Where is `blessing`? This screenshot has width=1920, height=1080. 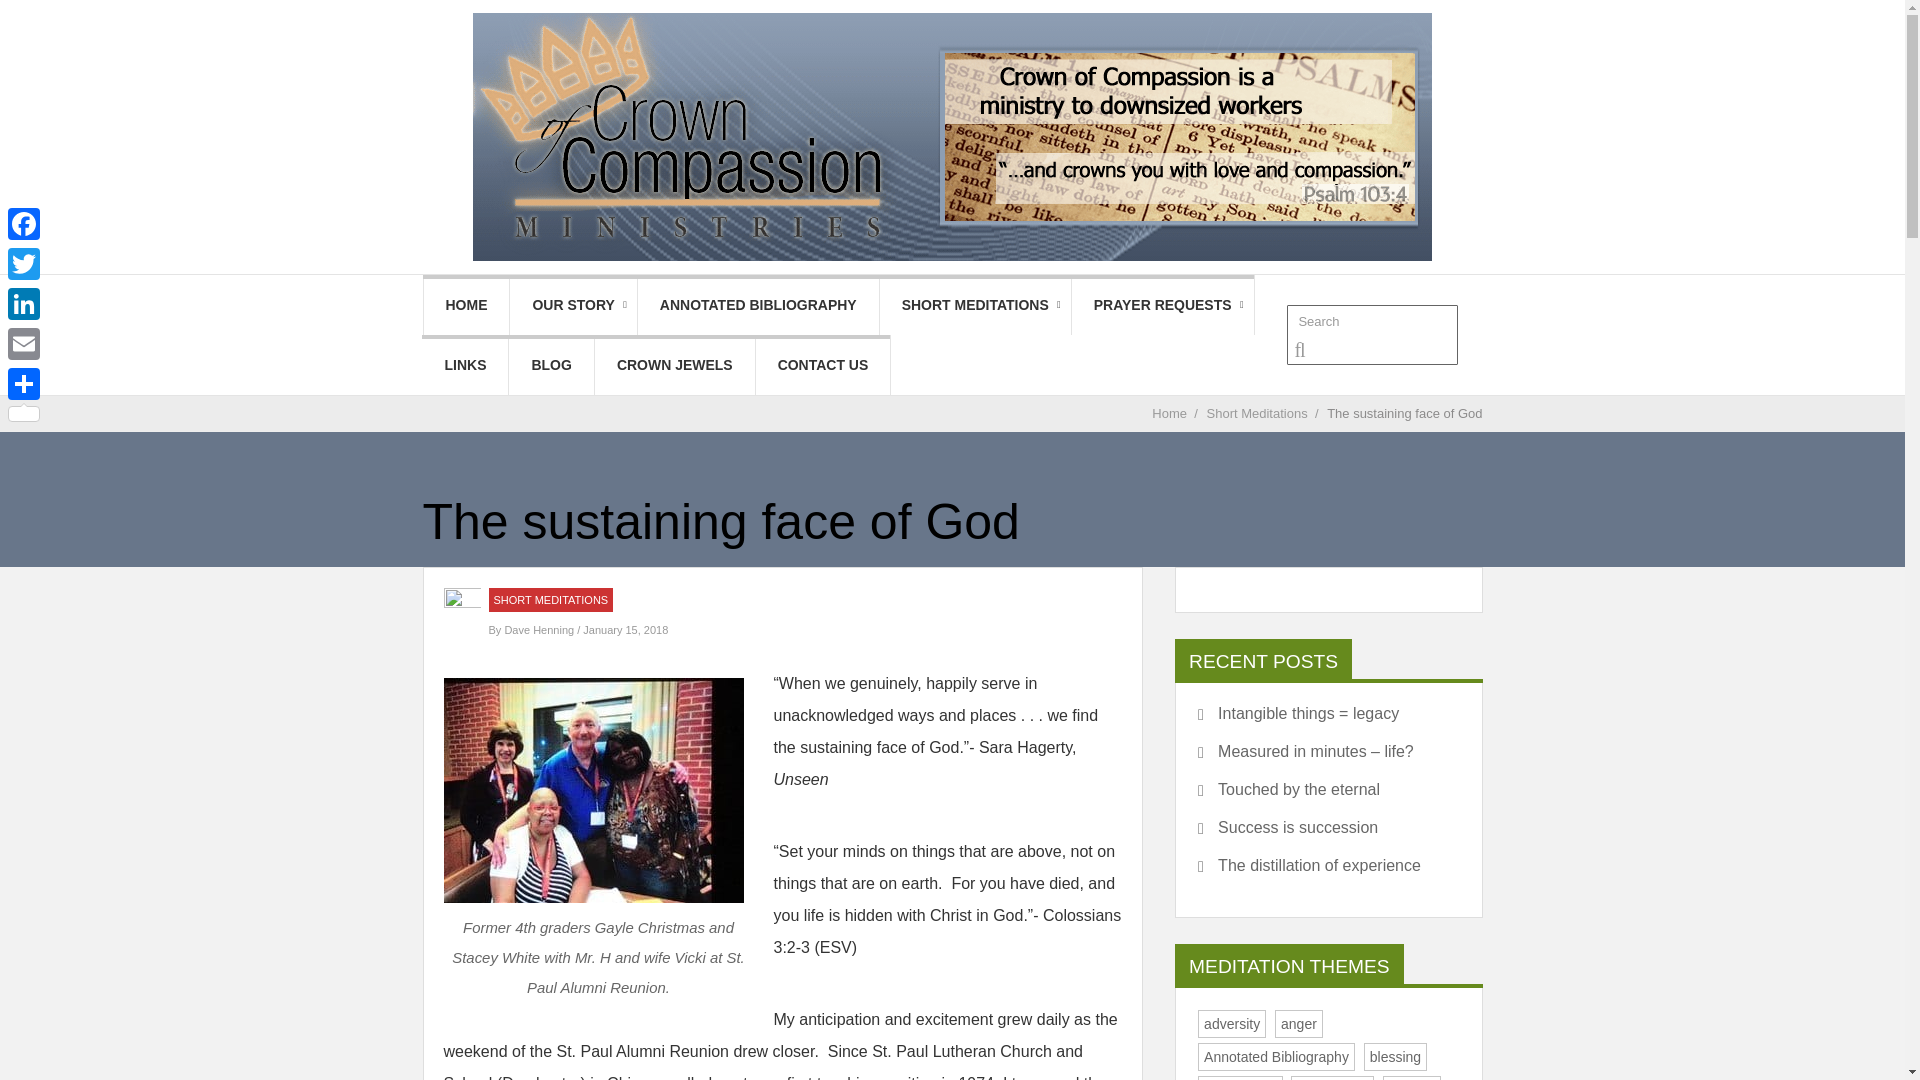 blessing is located at coordinates (1394, 1057).